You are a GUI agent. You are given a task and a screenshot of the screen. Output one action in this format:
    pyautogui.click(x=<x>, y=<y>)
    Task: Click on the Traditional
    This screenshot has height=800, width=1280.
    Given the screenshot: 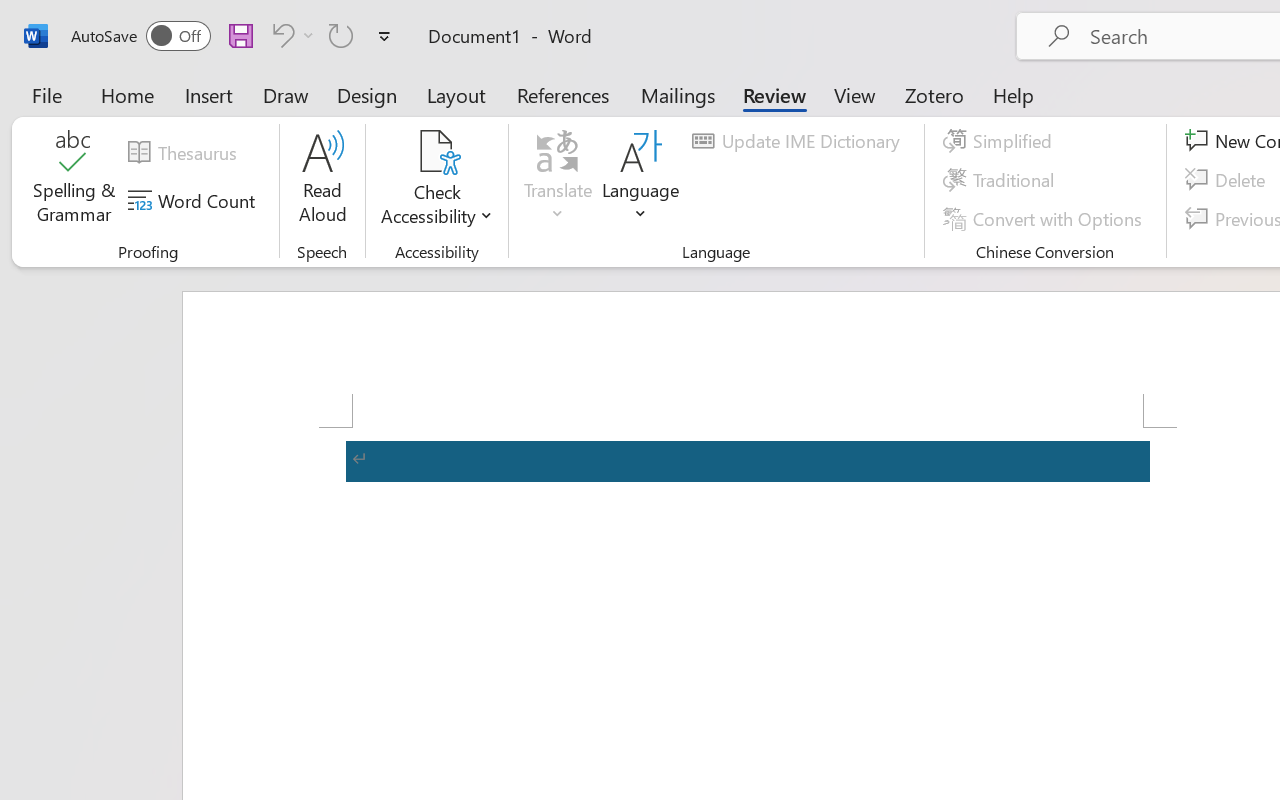 What is the action you would take?
    pyautogui.click(x=1002, y=180)
    